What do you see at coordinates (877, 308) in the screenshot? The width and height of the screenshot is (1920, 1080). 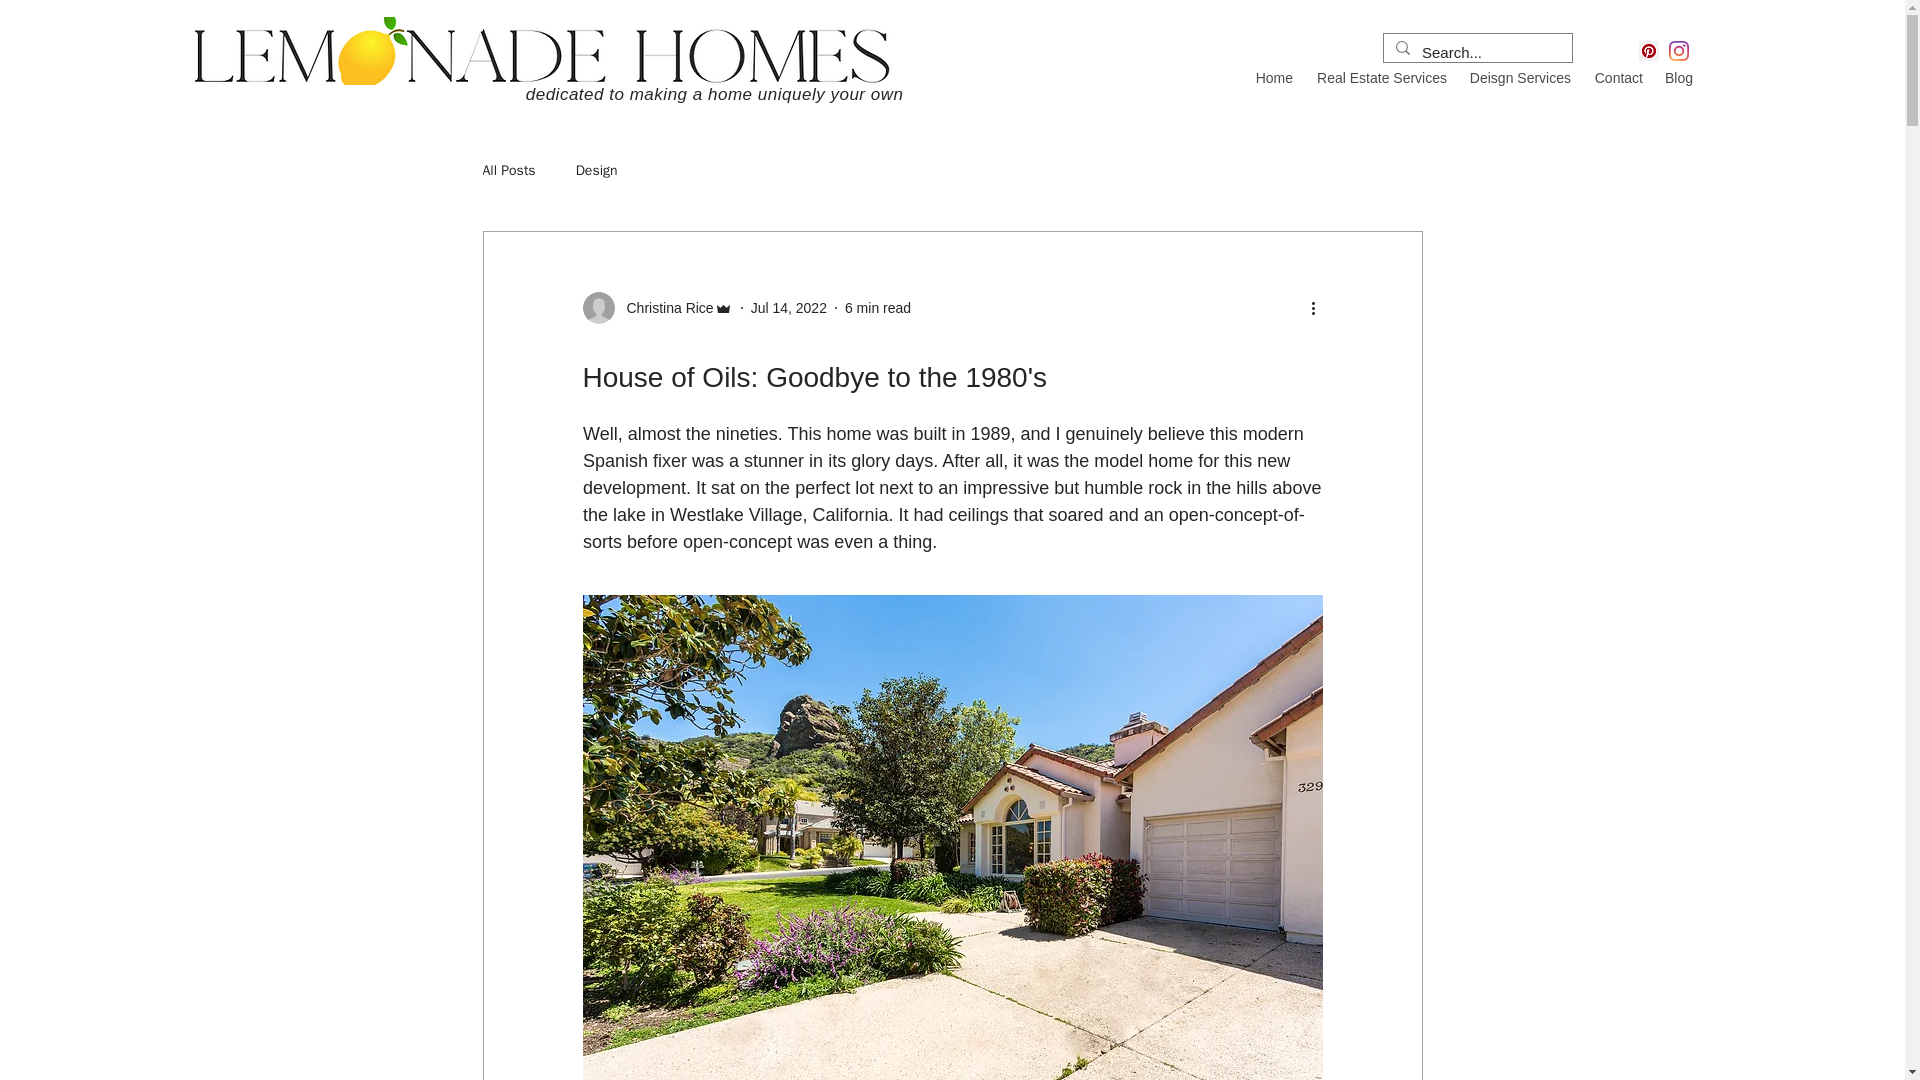 I see `6 min read` at bounding box center [877, 308].